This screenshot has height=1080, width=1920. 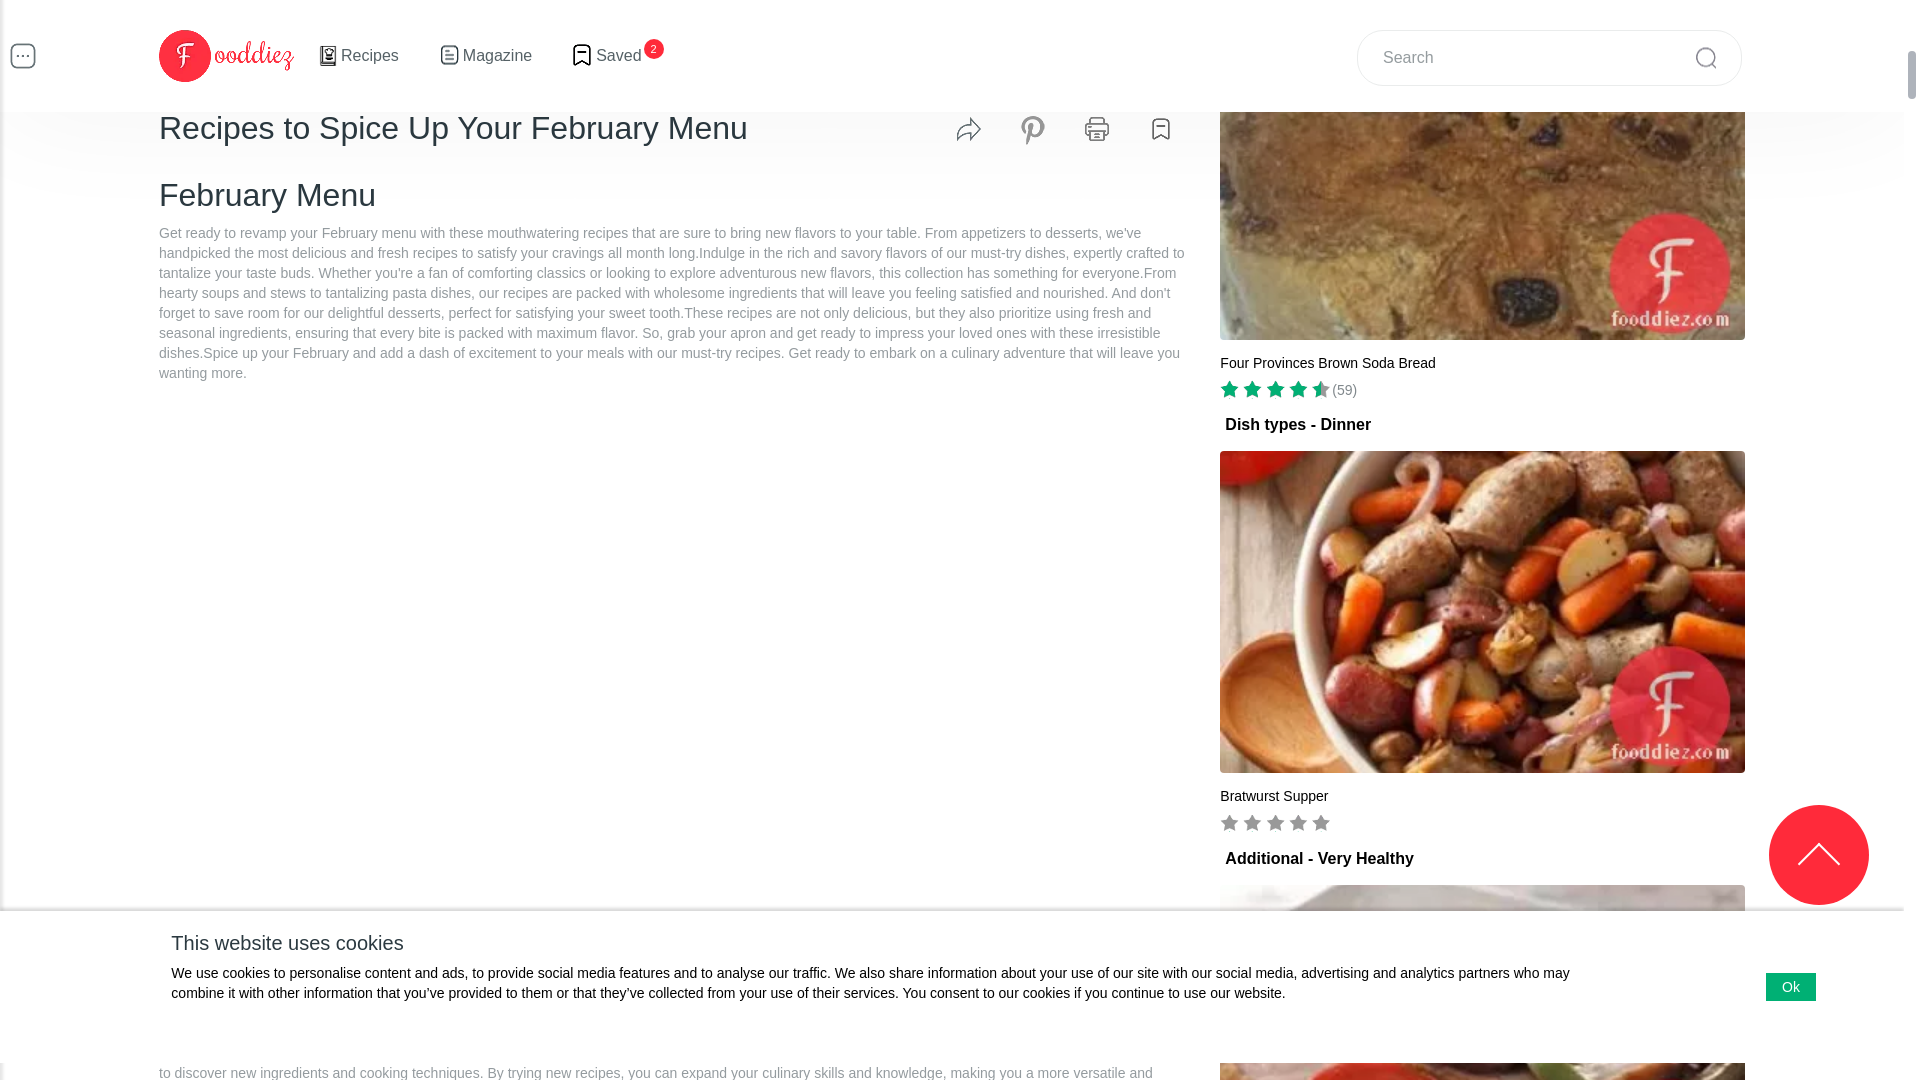 What do you see at coordinates (1160, 128) in the screenshot?
I see `Save` at bounding box center [1160, 128].